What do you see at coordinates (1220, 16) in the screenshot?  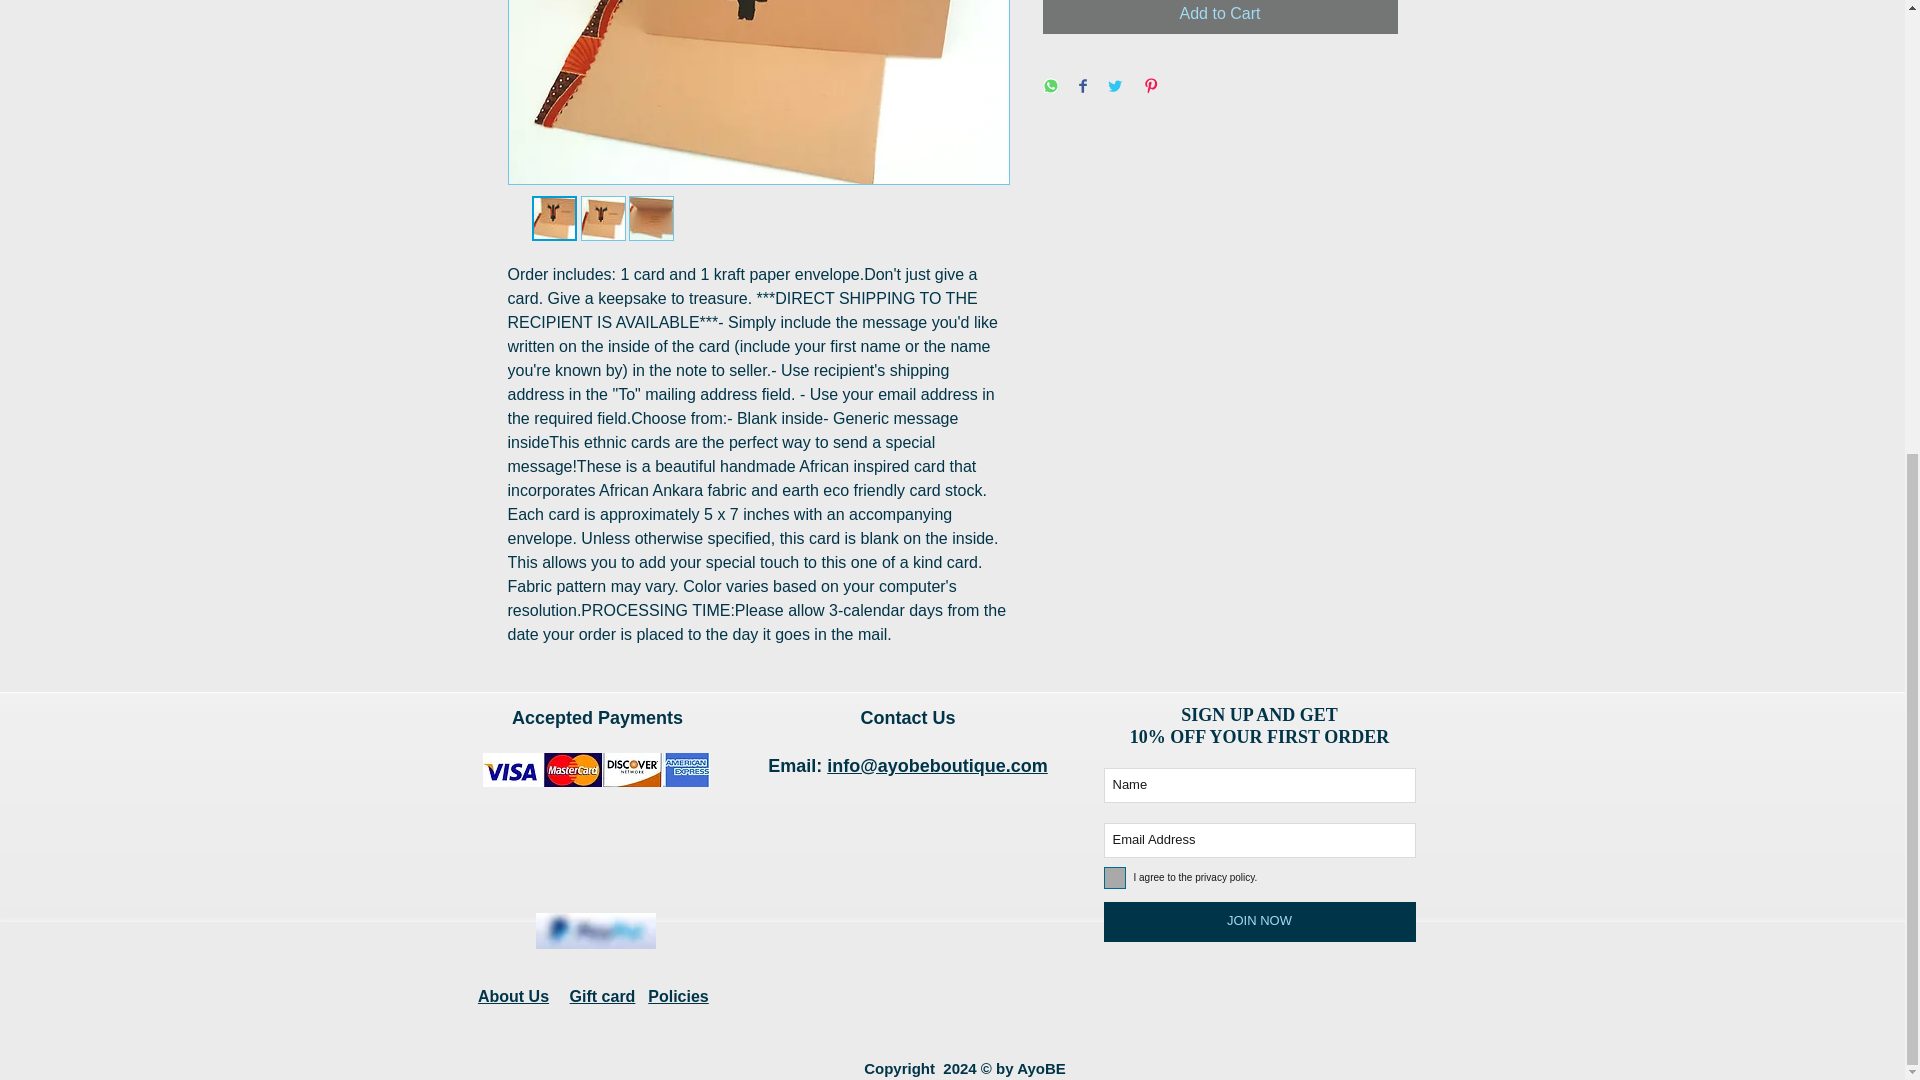 I see `Add to Cart` at bounding box center [1220, 16].